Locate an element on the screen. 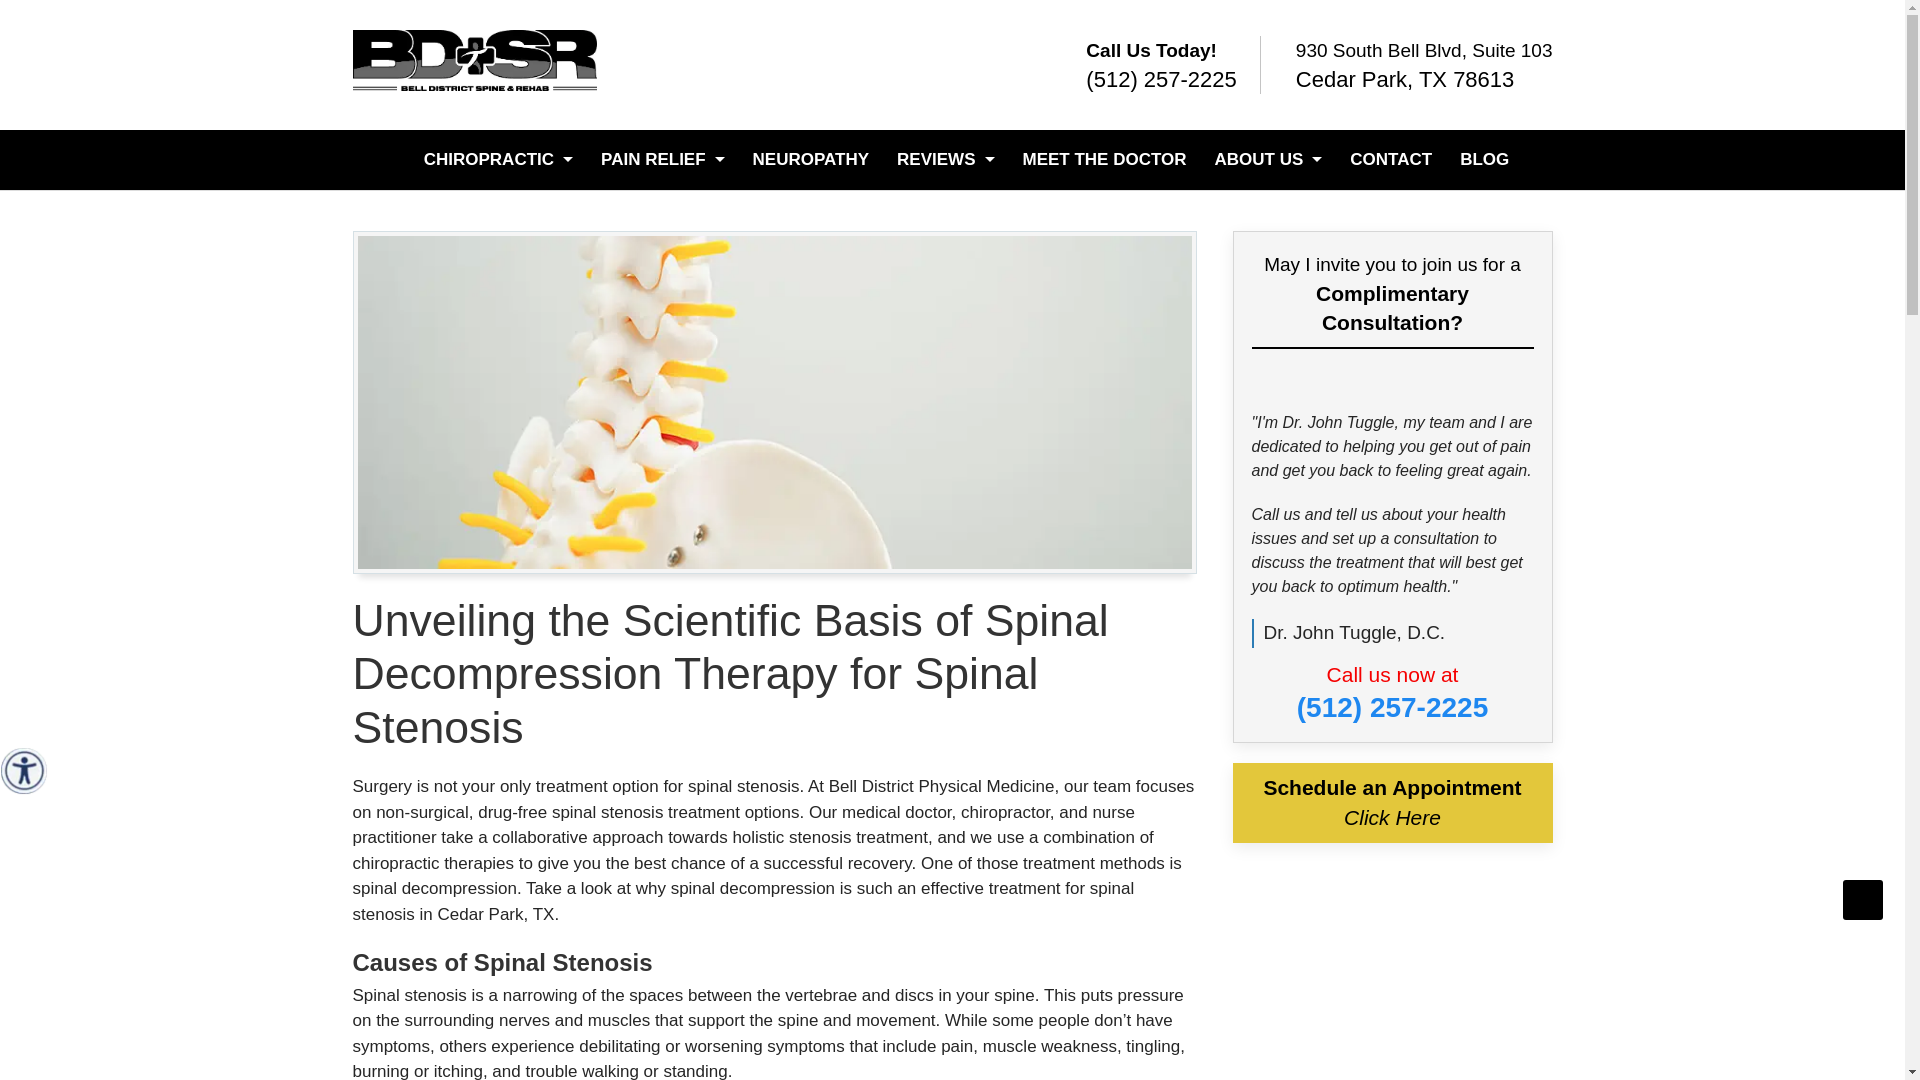 The width and height of the screenshot is (1920, 1080). MEET THE DOCTOR is located at coordinates (1104, 160).